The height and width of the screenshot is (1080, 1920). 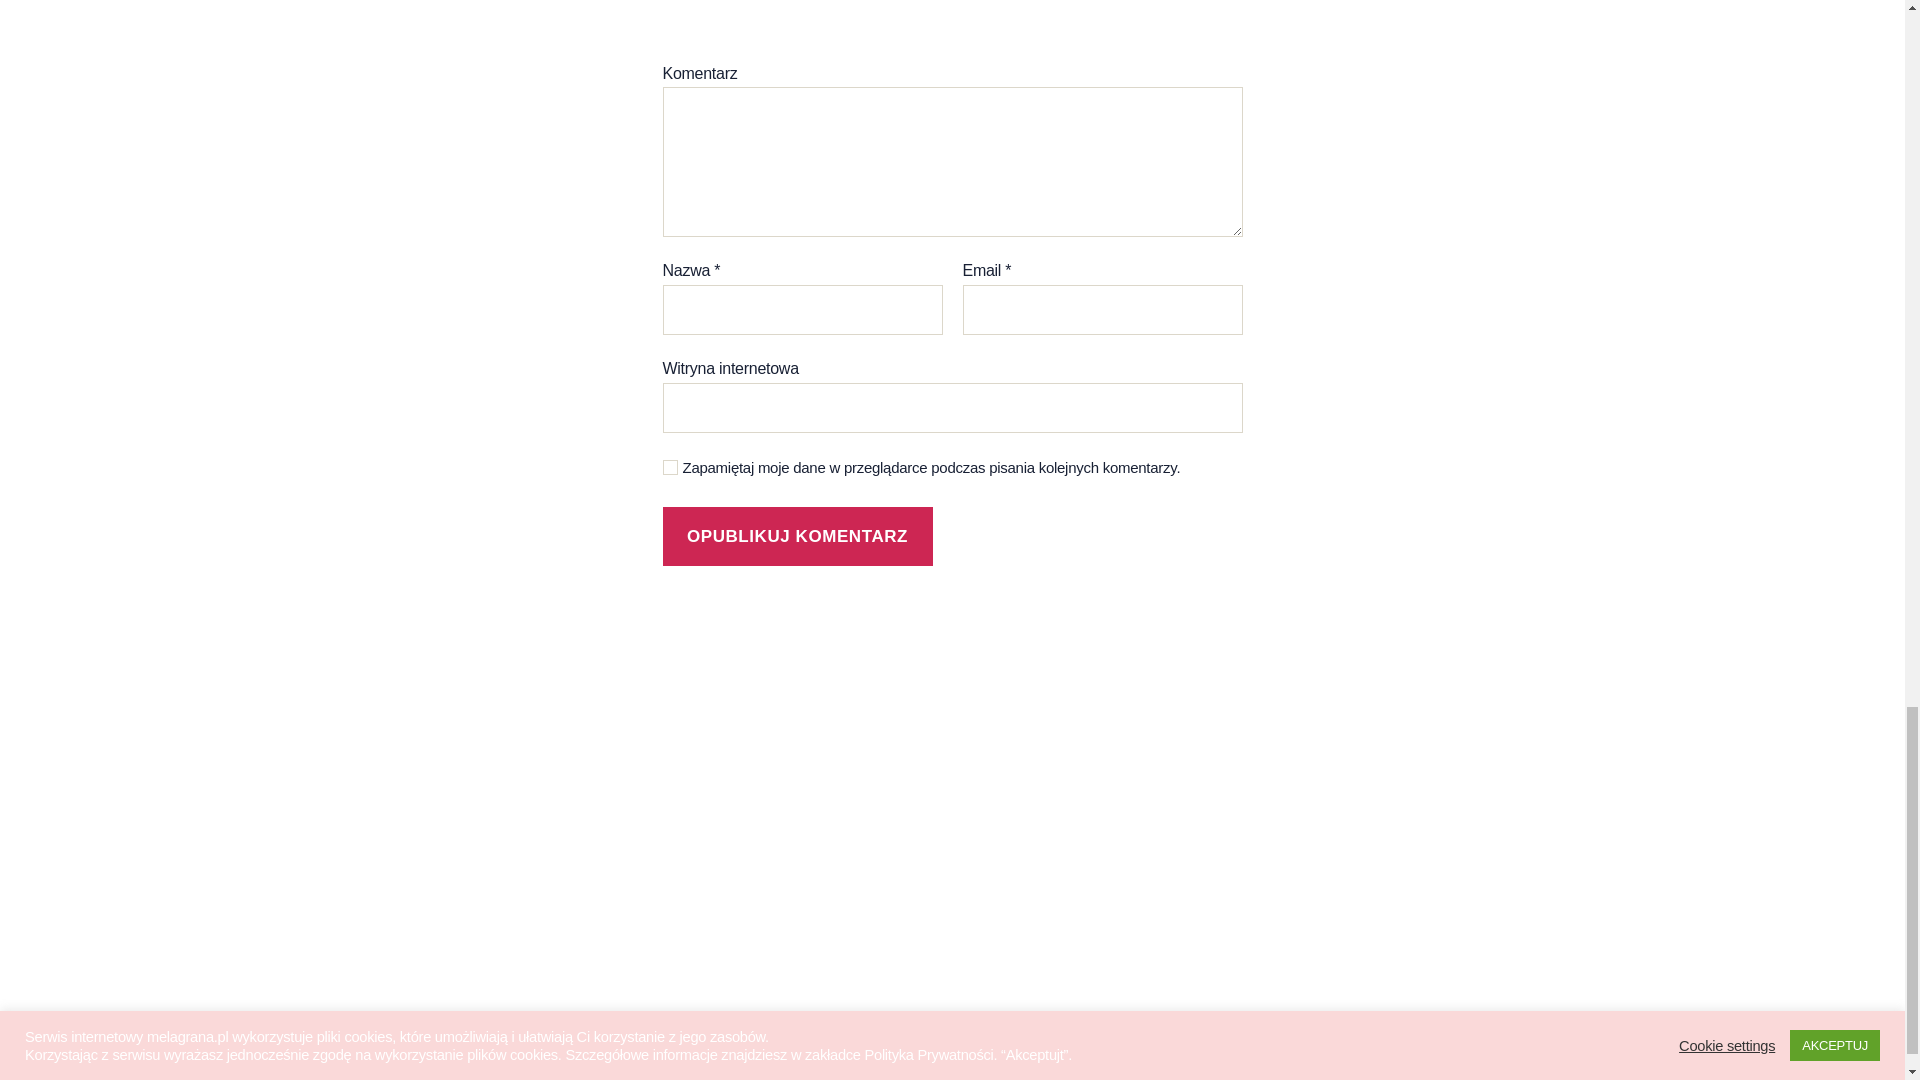 What do you see at coordinates (432, 1056) in the screenshot?
I see `Malagrana` at bounding box center [432, 1056].